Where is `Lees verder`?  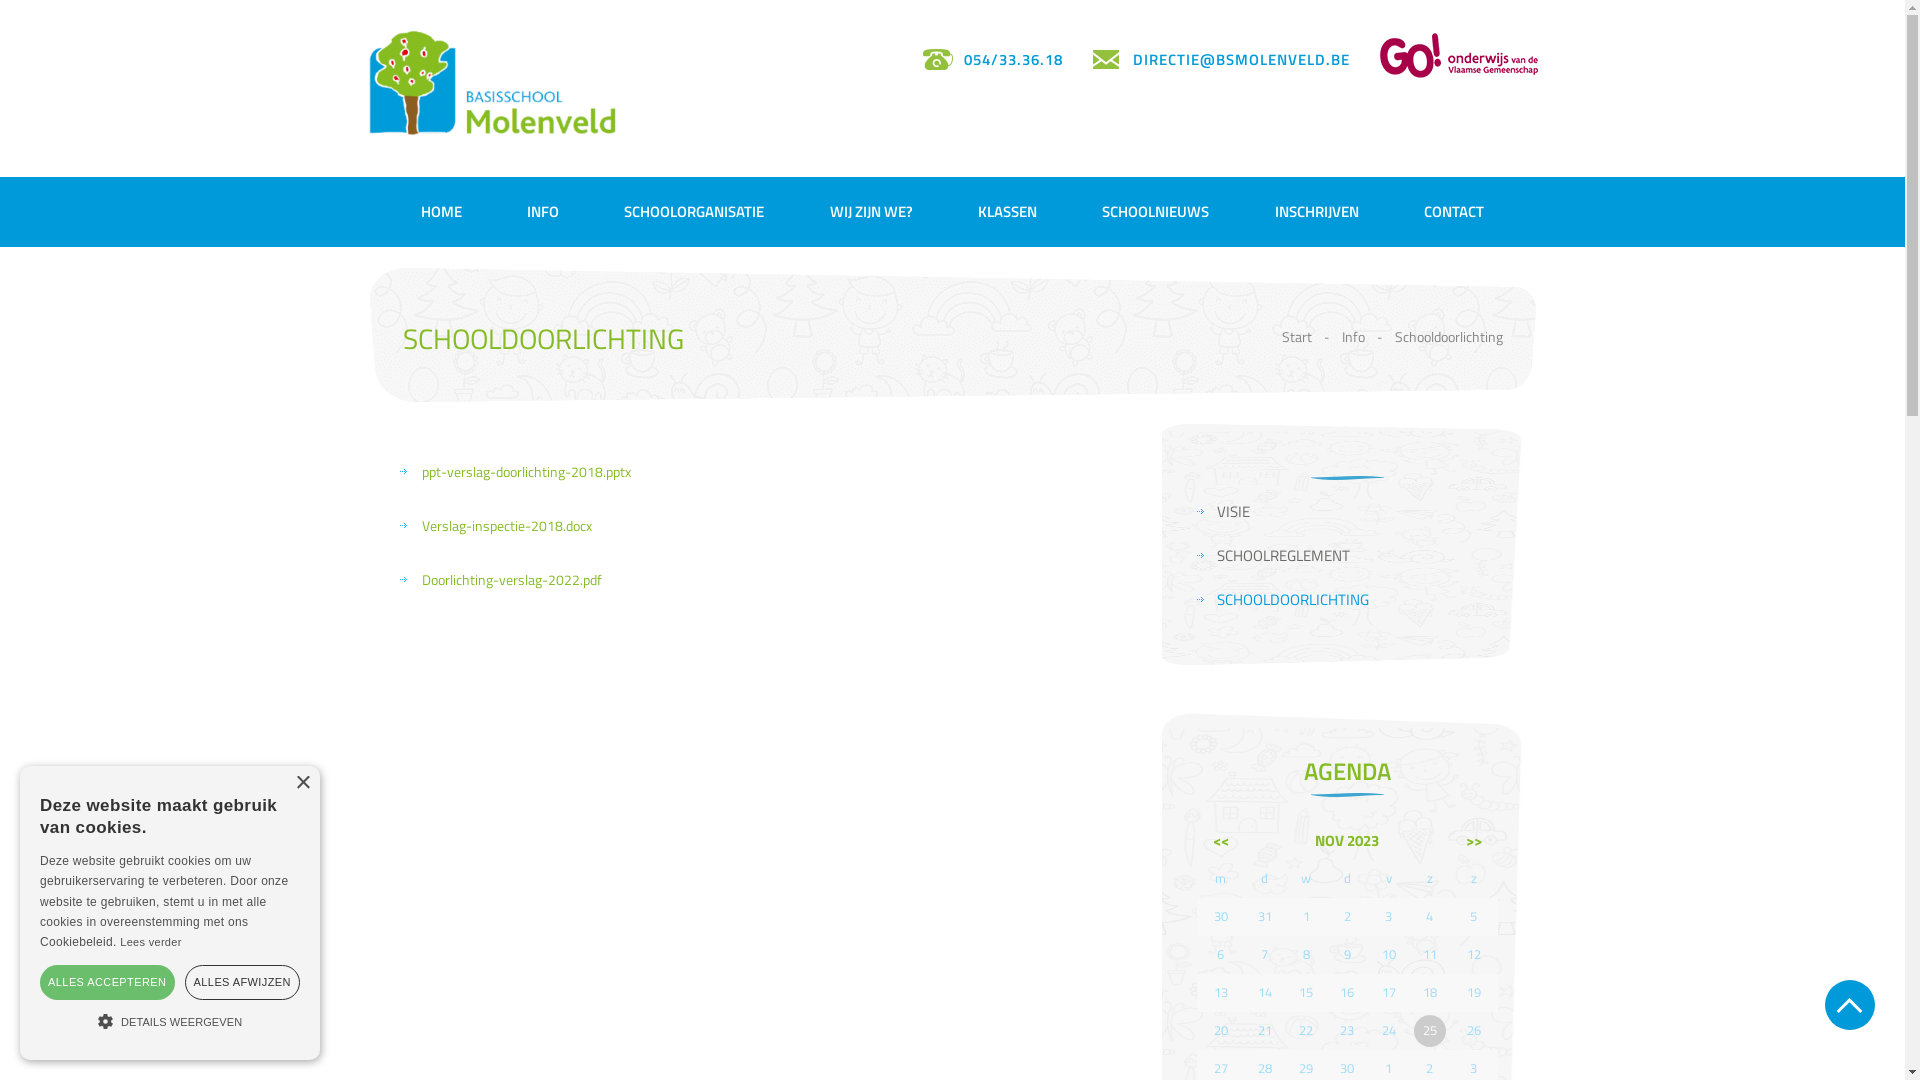 Lees verder is located at coordinates (150, 942).